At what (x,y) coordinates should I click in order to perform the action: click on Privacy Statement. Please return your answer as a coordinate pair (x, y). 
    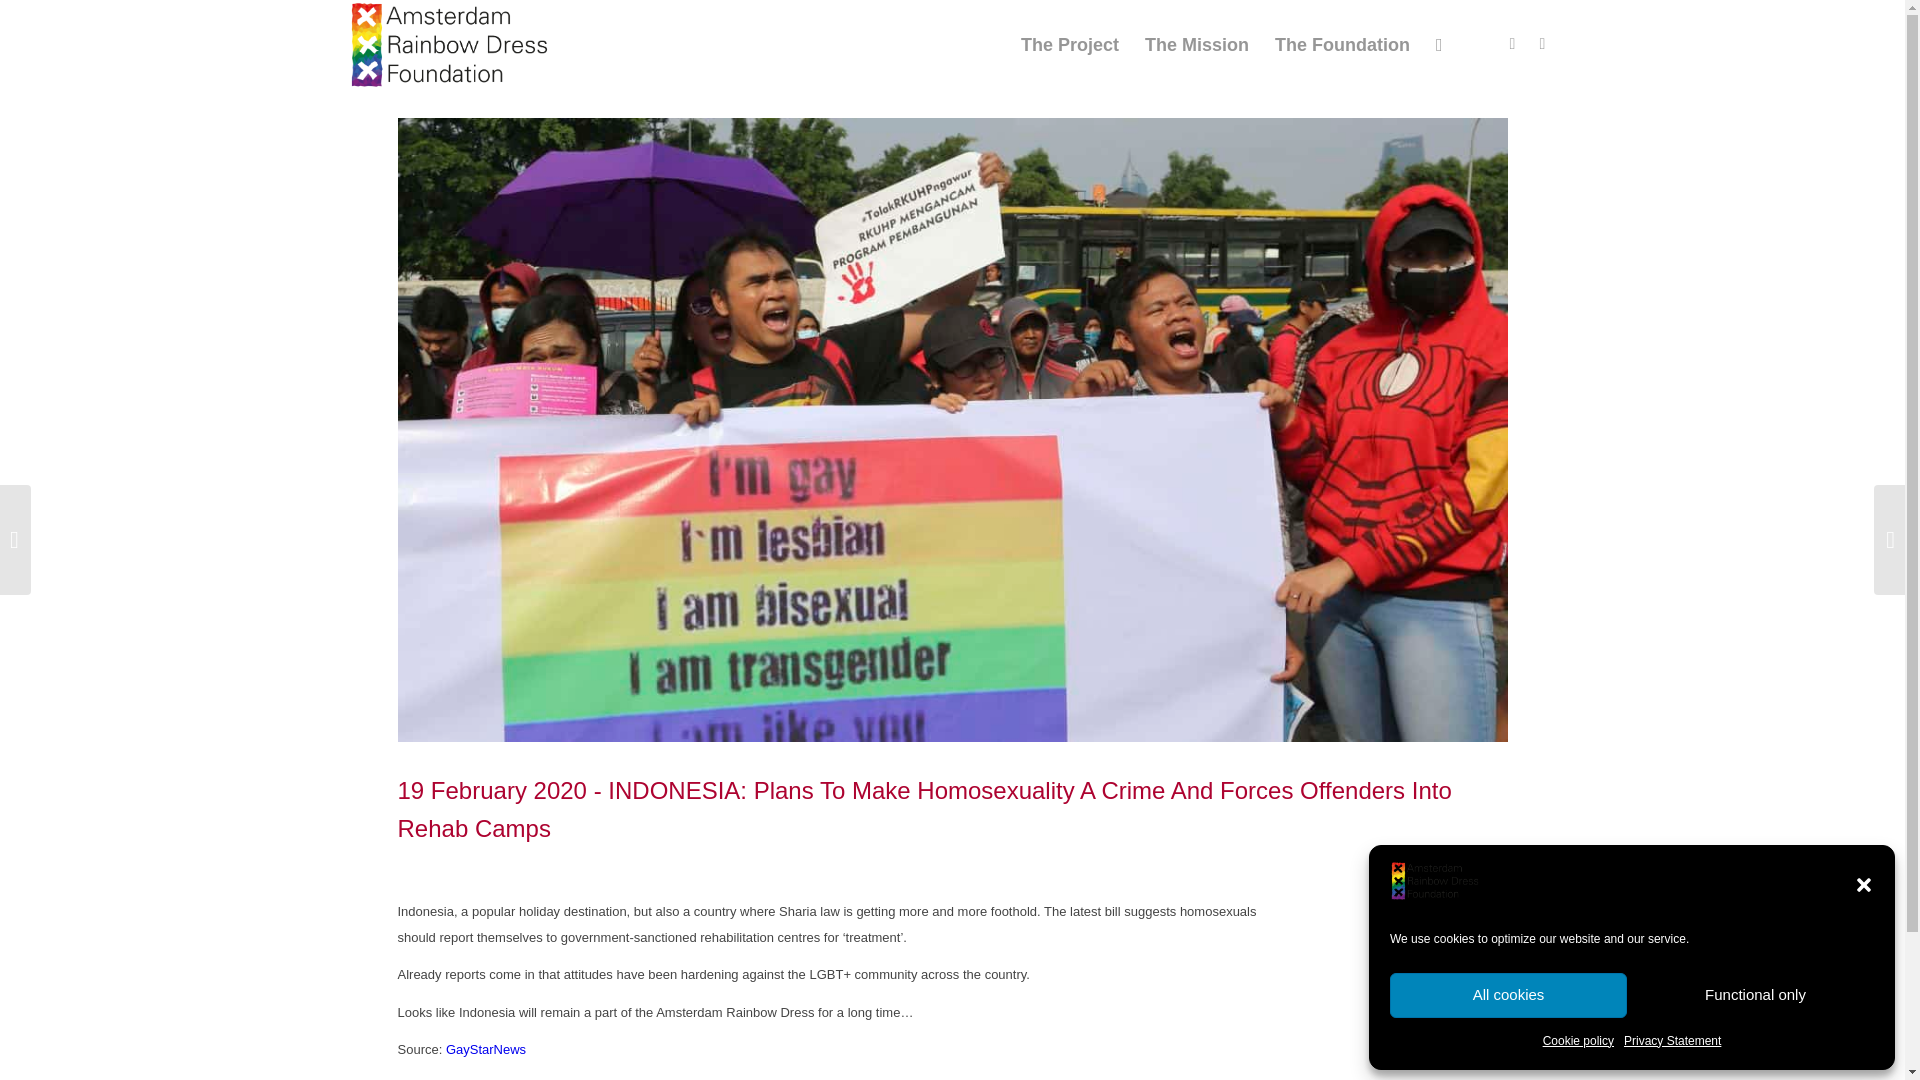
    Looking at the image, I should click on (1672, 1041).